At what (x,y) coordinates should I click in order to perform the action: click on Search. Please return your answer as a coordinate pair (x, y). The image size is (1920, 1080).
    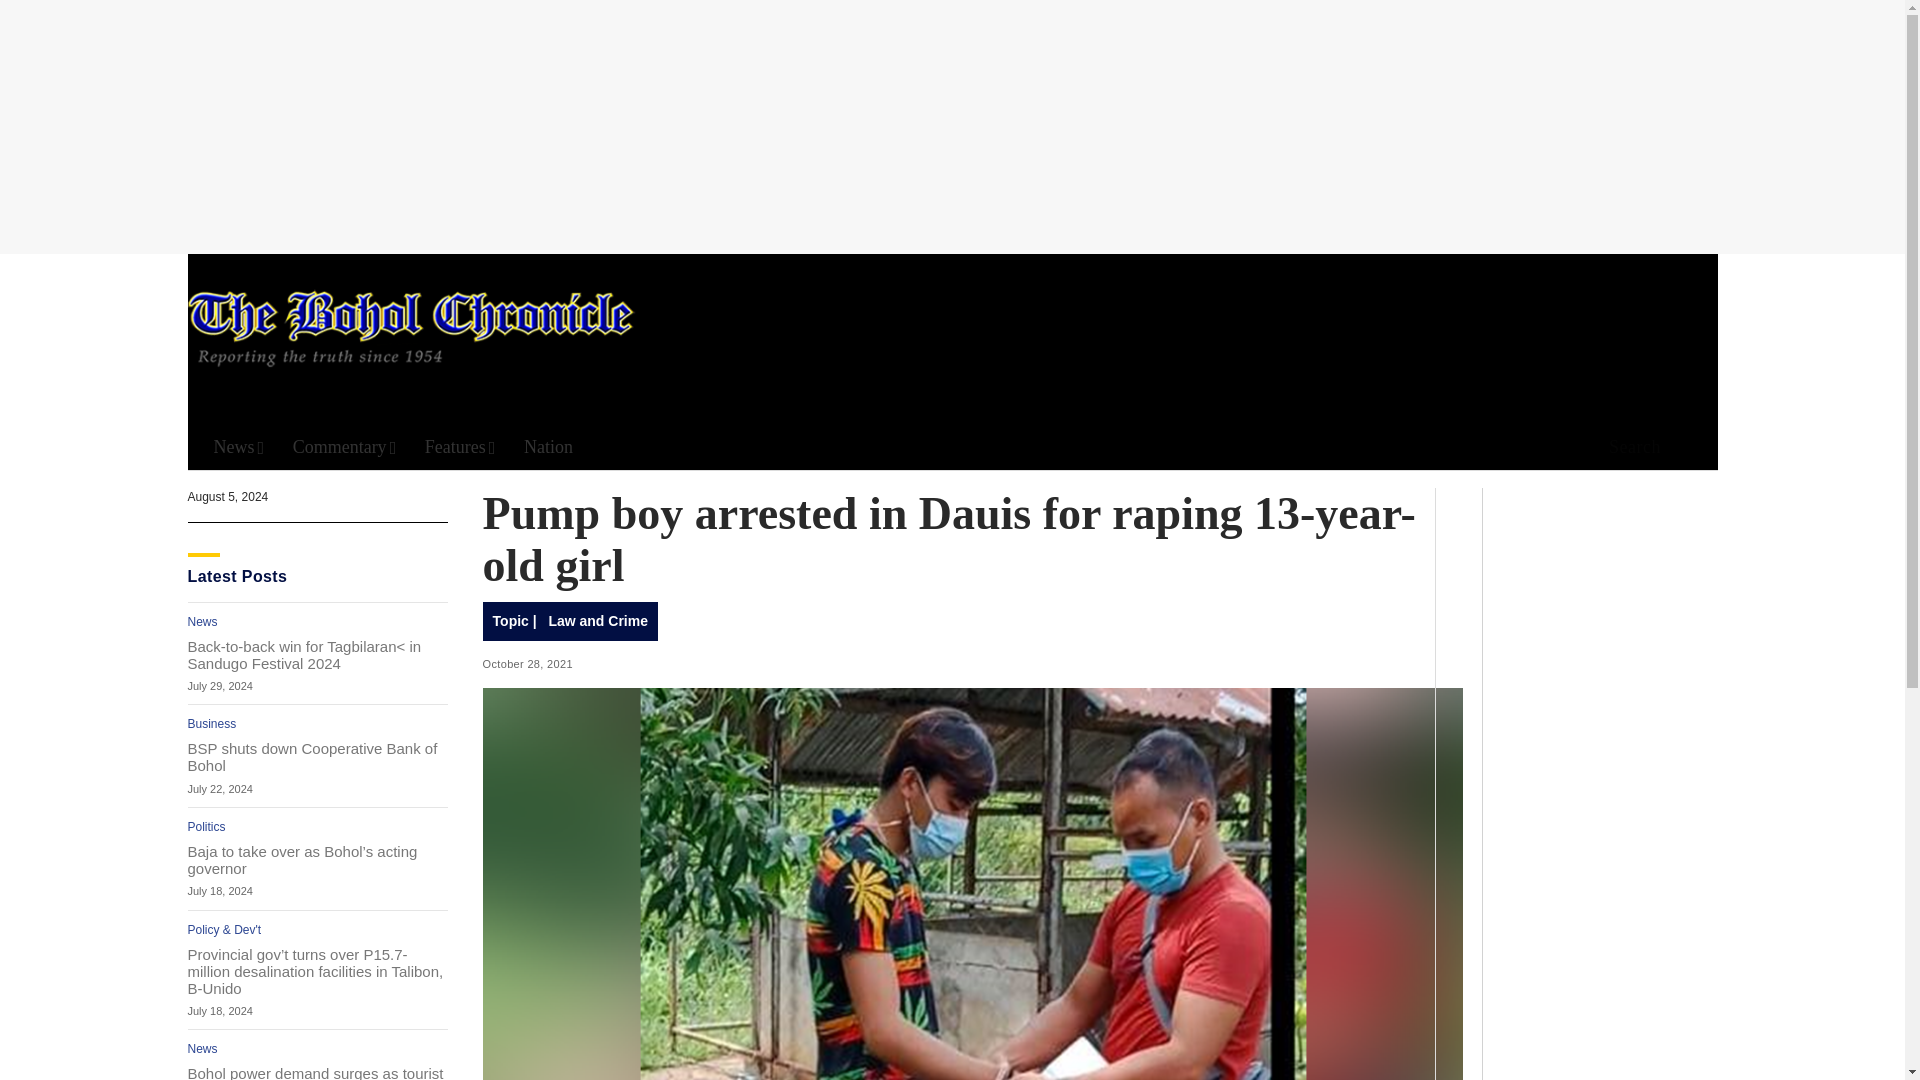
    Looking at the image, I should click on (1248, 208).